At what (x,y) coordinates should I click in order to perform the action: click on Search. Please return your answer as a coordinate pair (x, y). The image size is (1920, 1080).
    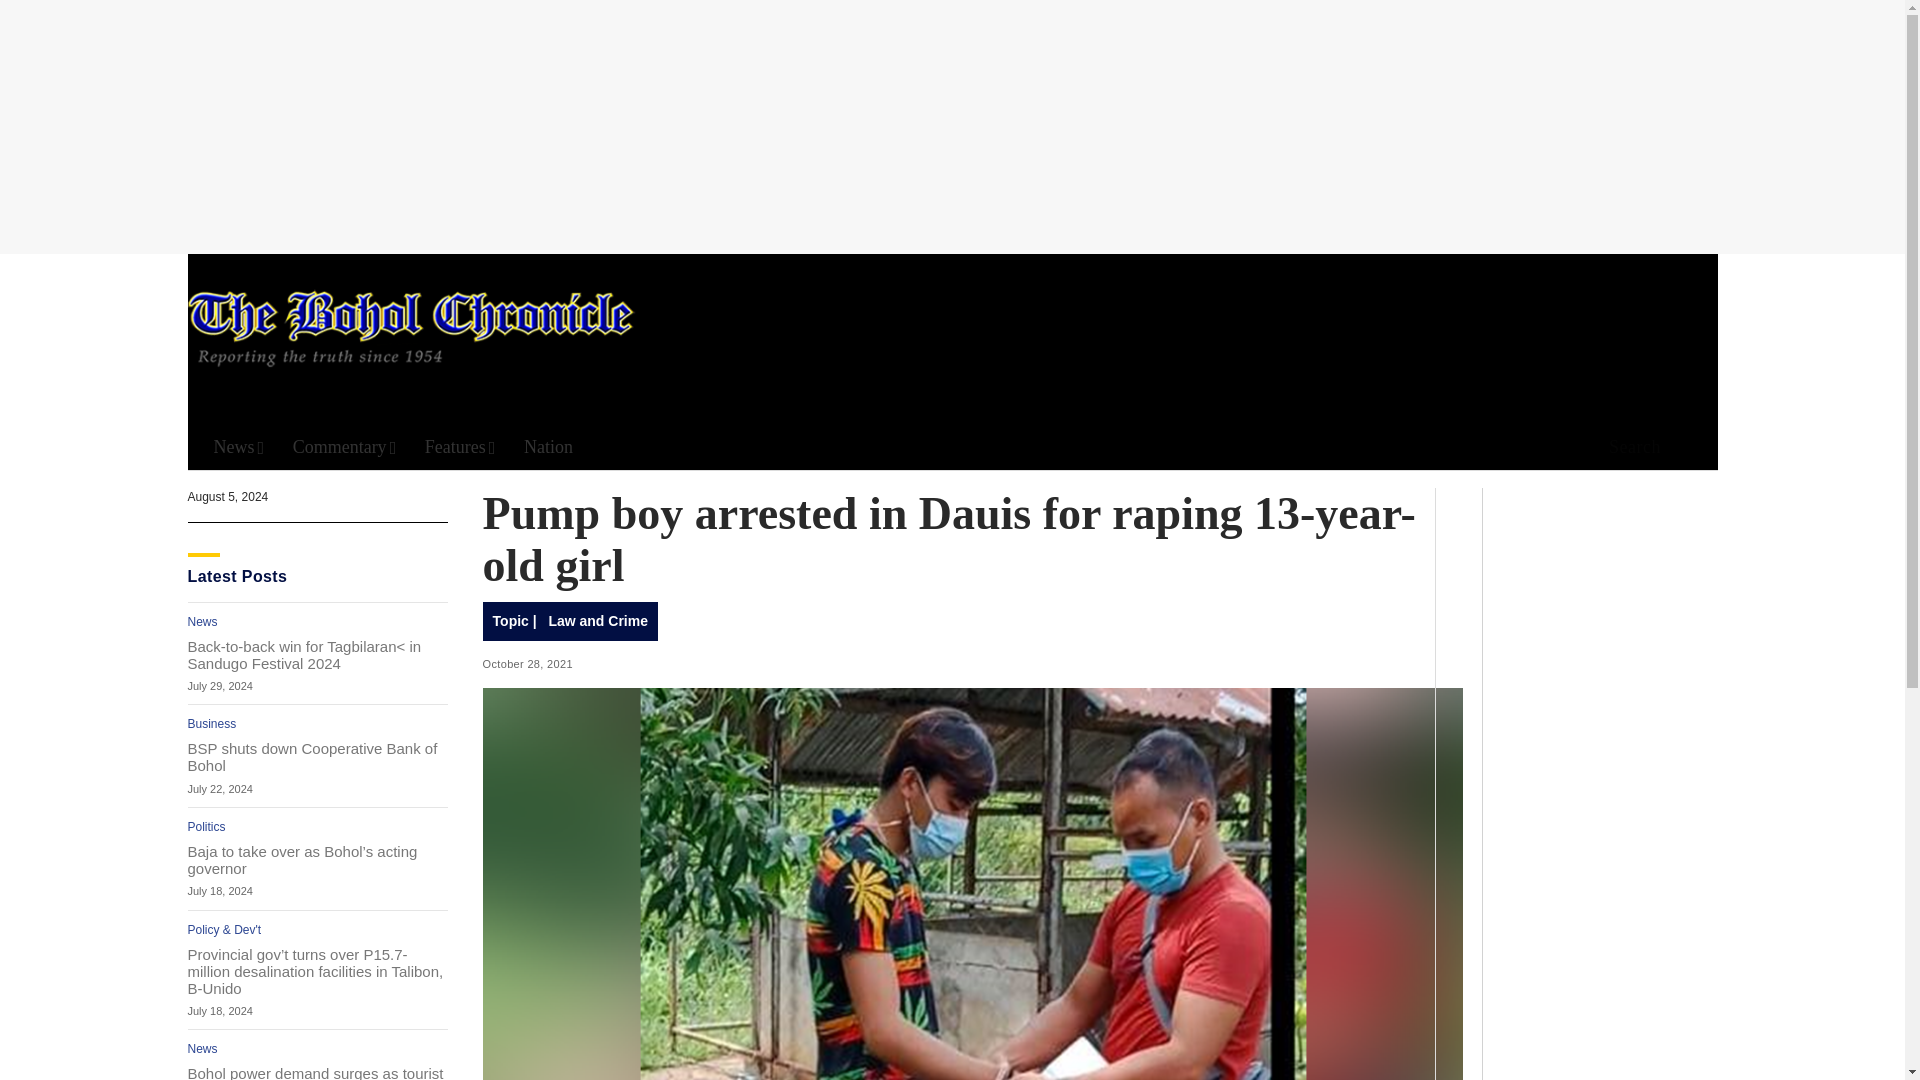
    Looking at the image, I should click on (1248, 208).